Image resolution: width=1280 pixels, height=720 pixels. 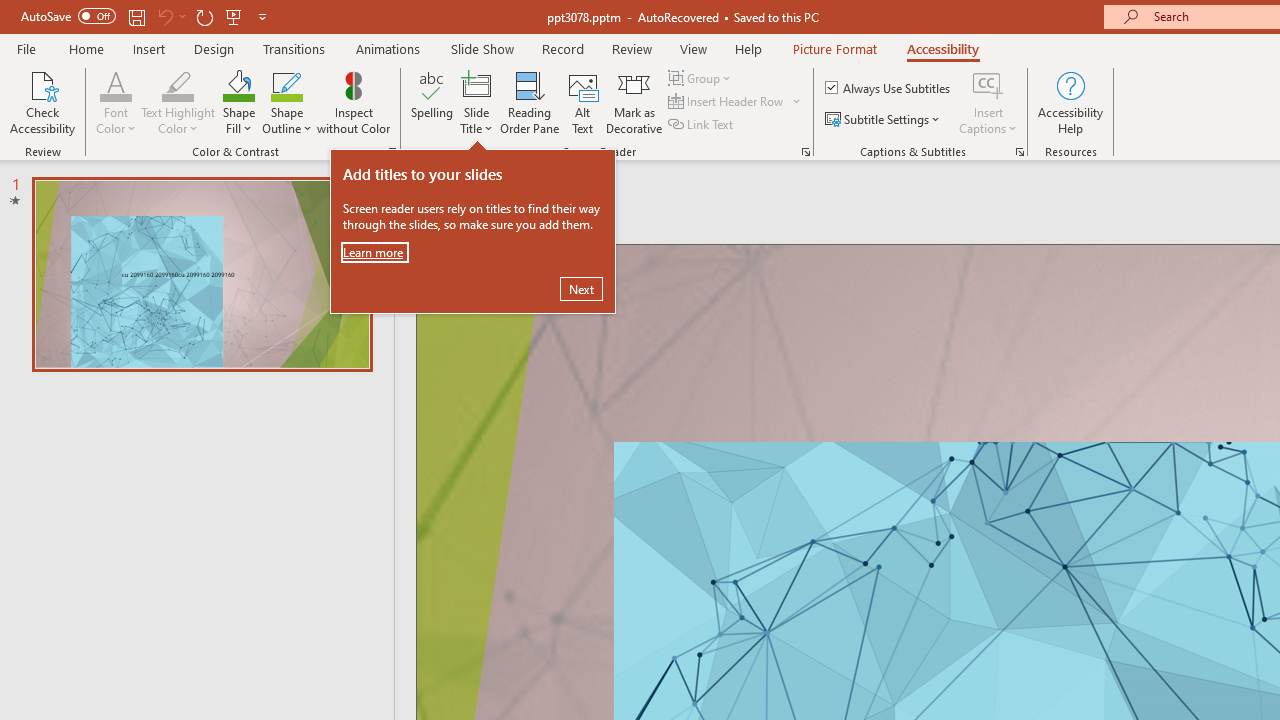 What do you see at coordinates (286, 84) in the screenshot?
I see `Shape Outline Green, Accent 1` at bounding box center [286, 84].